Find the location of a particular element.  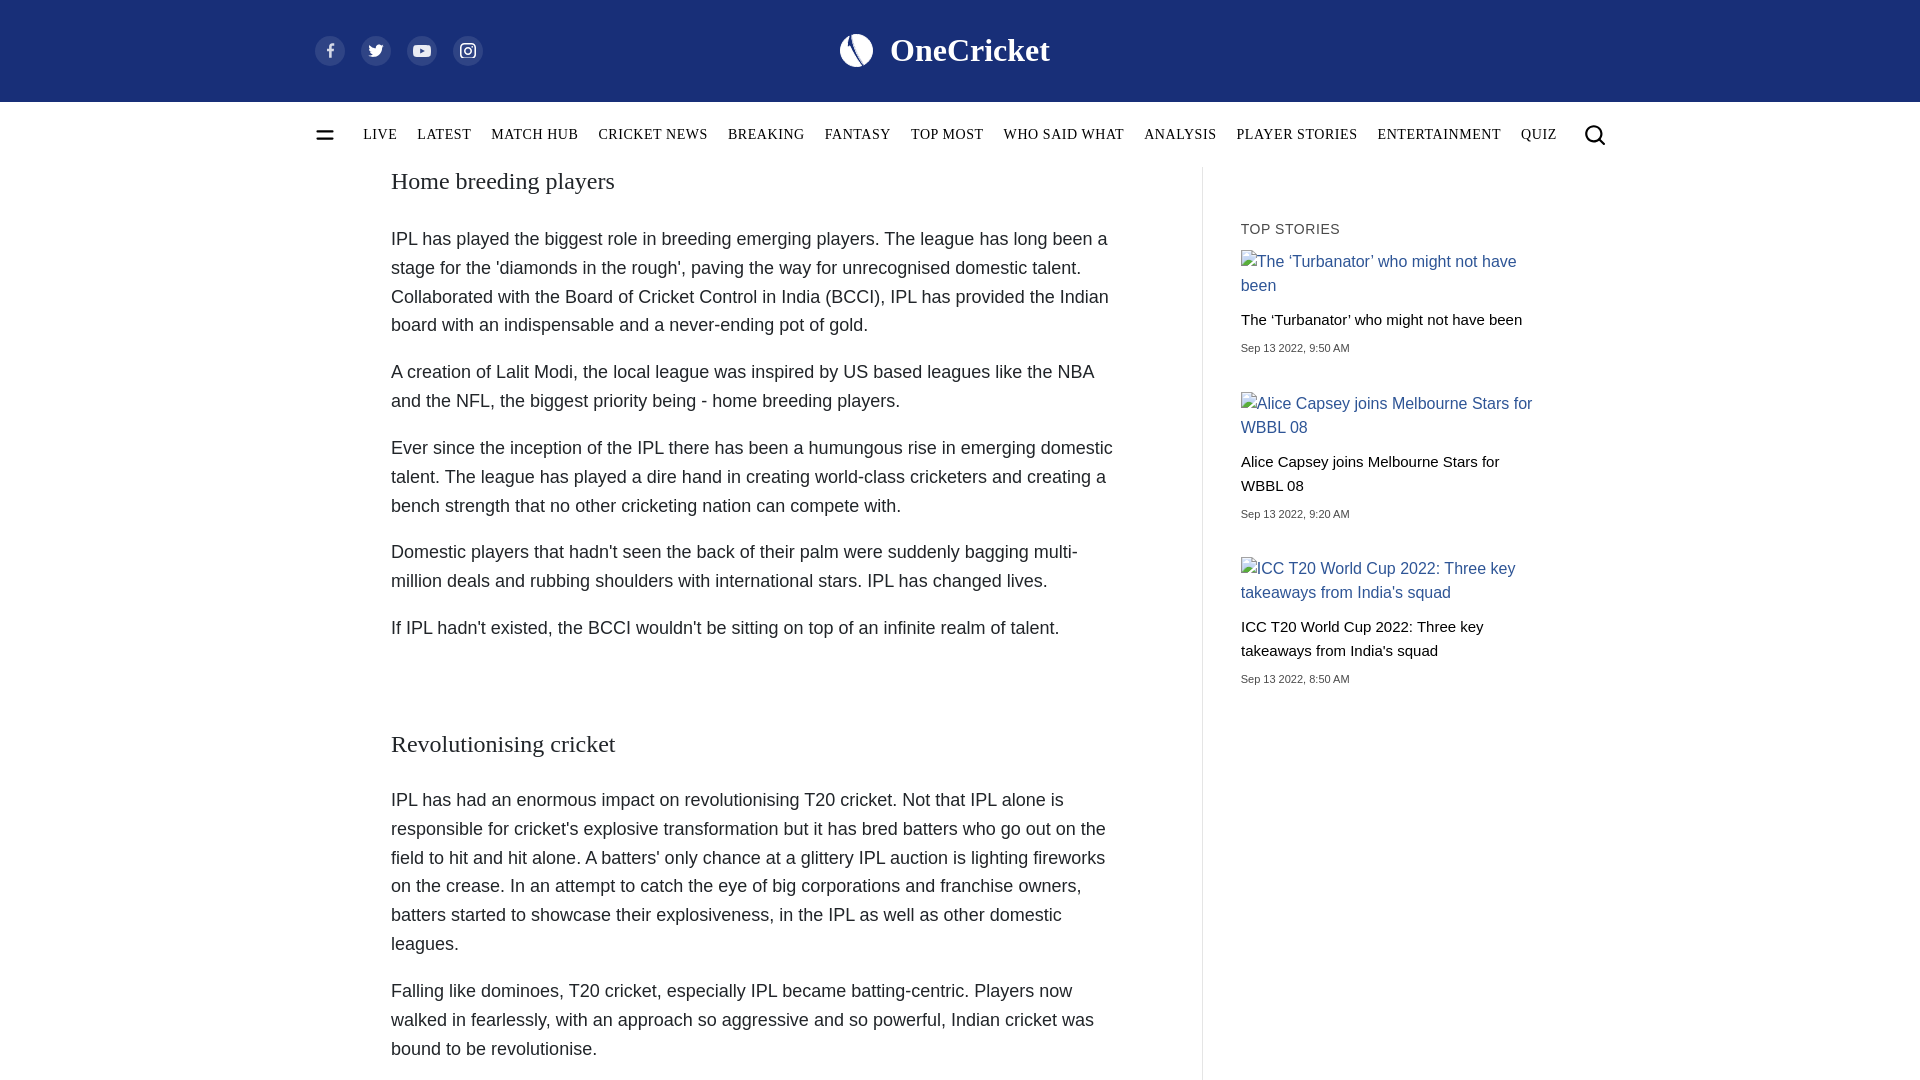

Alice Capsey joins Melbourne Stars for WBBL 08 is located at coordinates (1392, 416).